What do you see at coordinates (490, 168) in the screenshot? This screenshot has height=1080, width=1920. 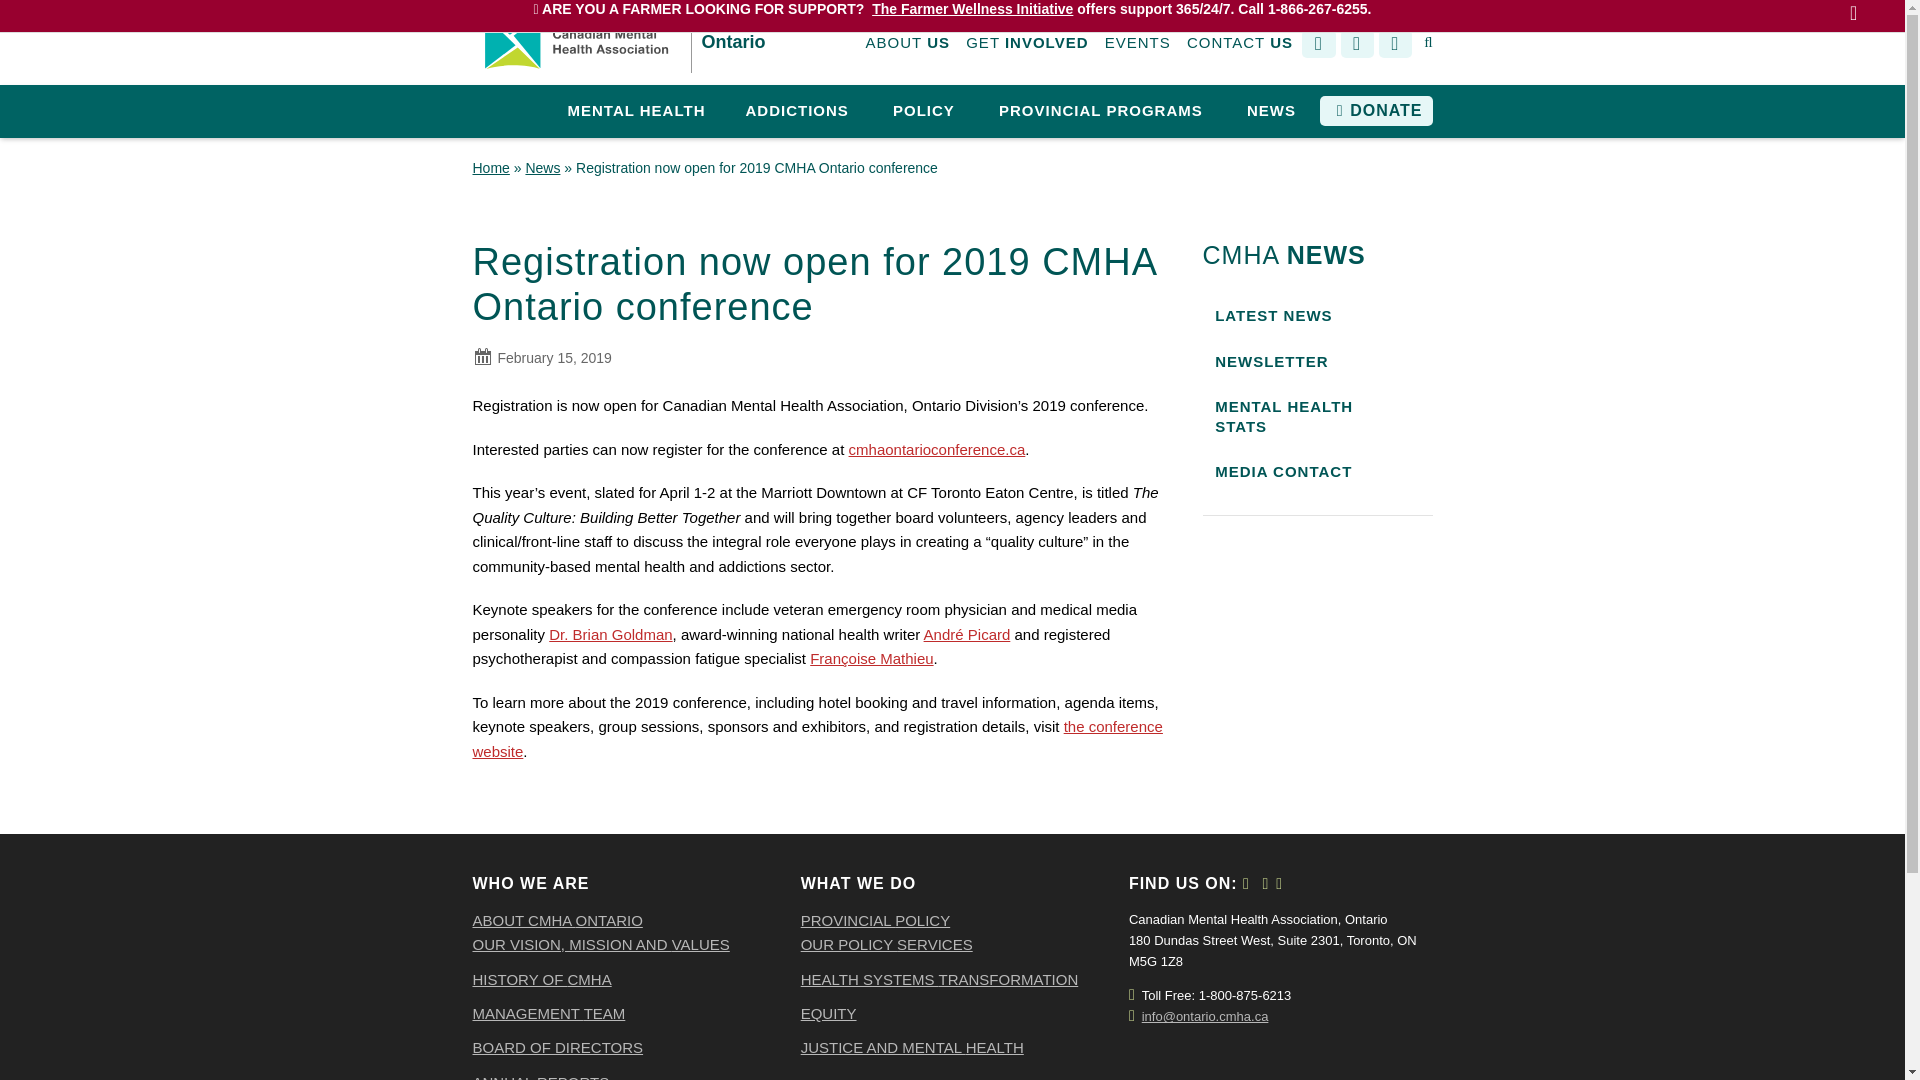 I see `Go to Home.` at bounding box center [490, 168].